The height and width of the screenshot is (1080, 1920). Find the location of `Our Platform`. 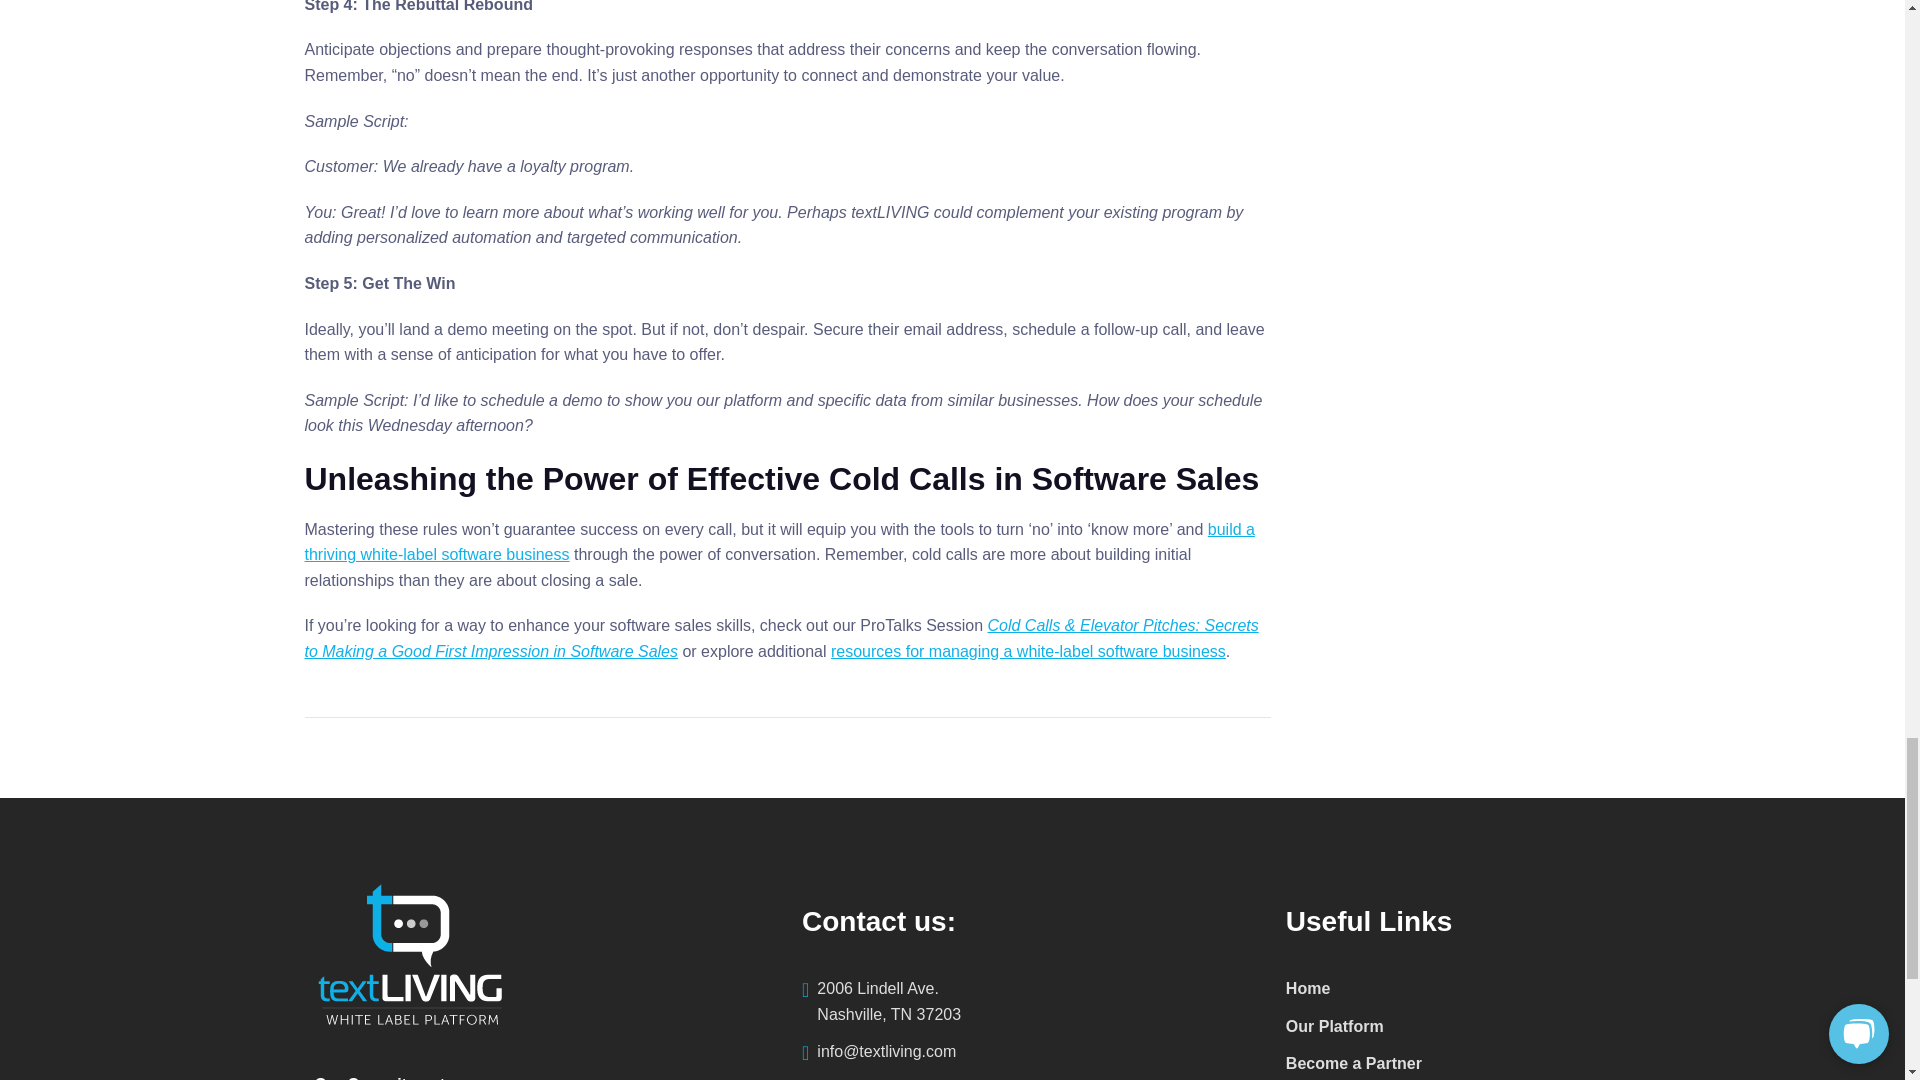

Our Platform is located at coordinates (1335, 1028).